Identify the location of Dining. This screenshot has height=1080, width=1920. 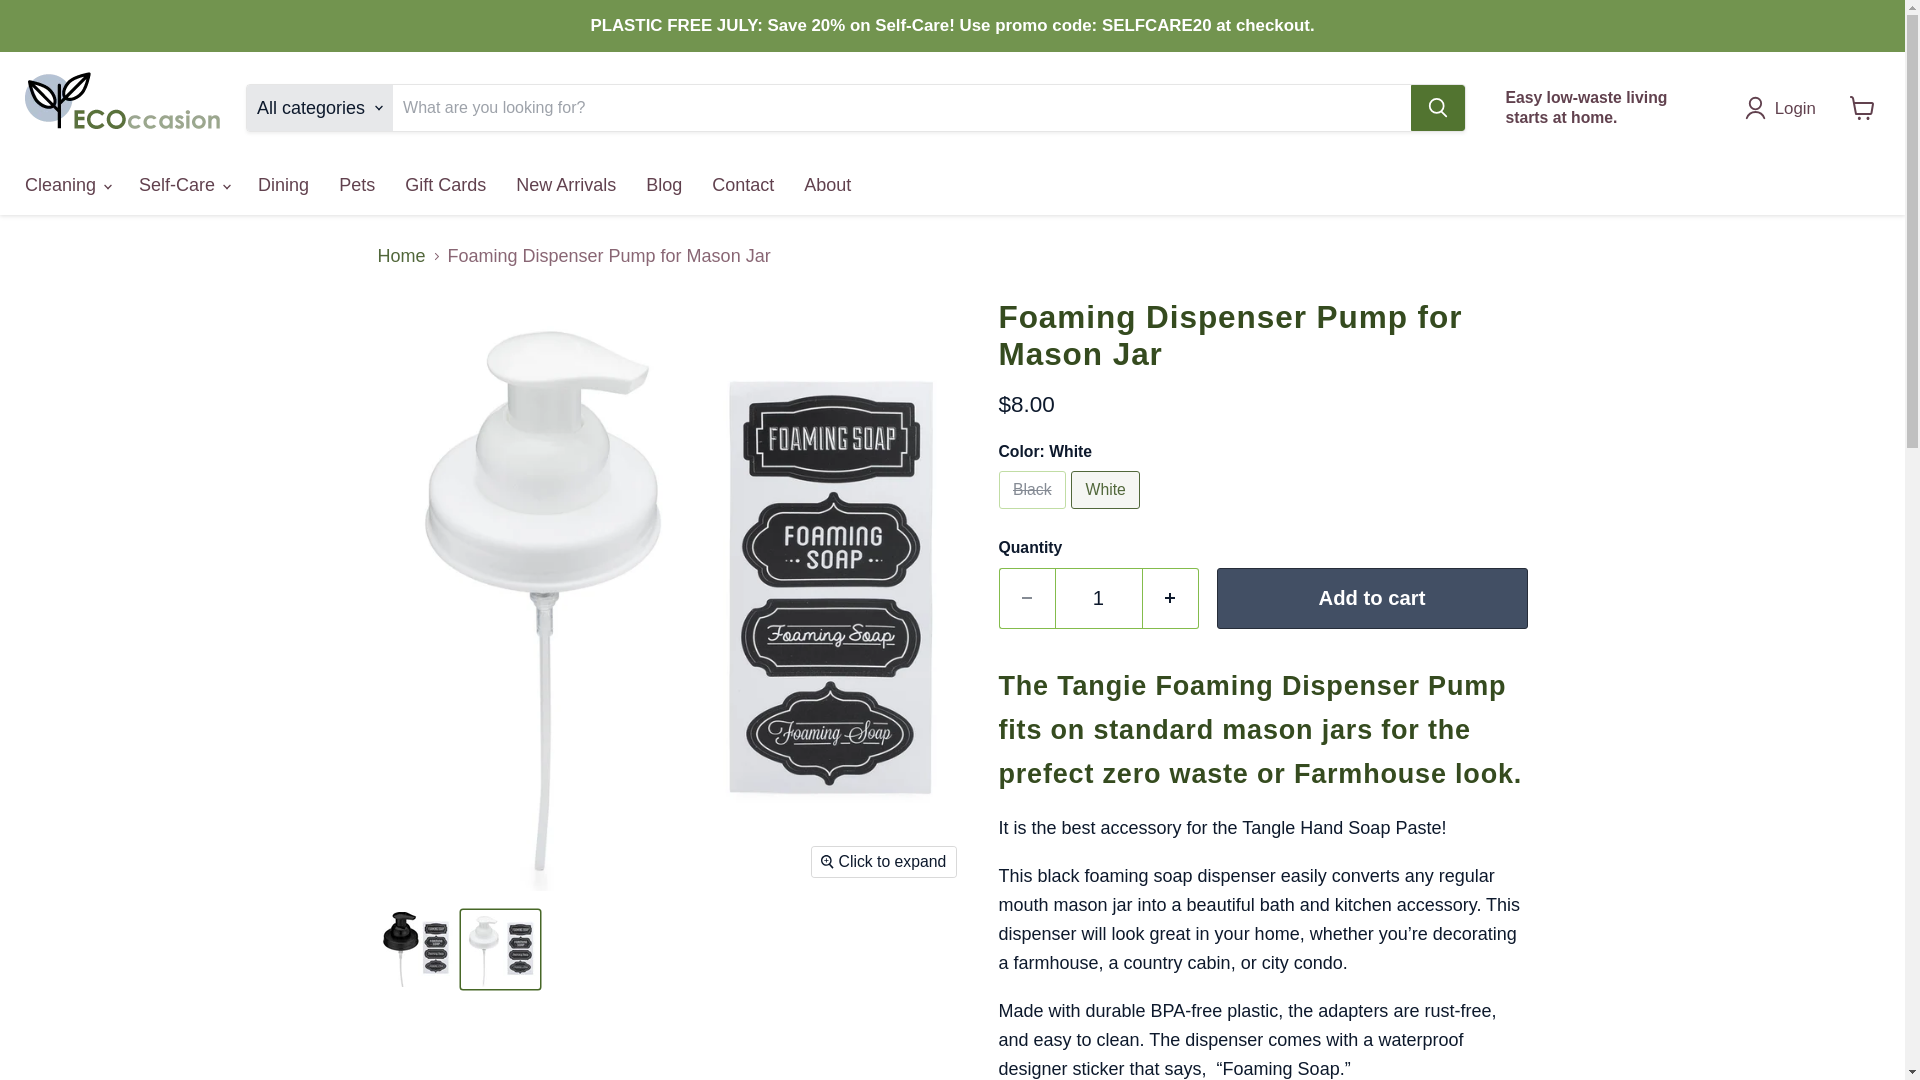
(284, 185).